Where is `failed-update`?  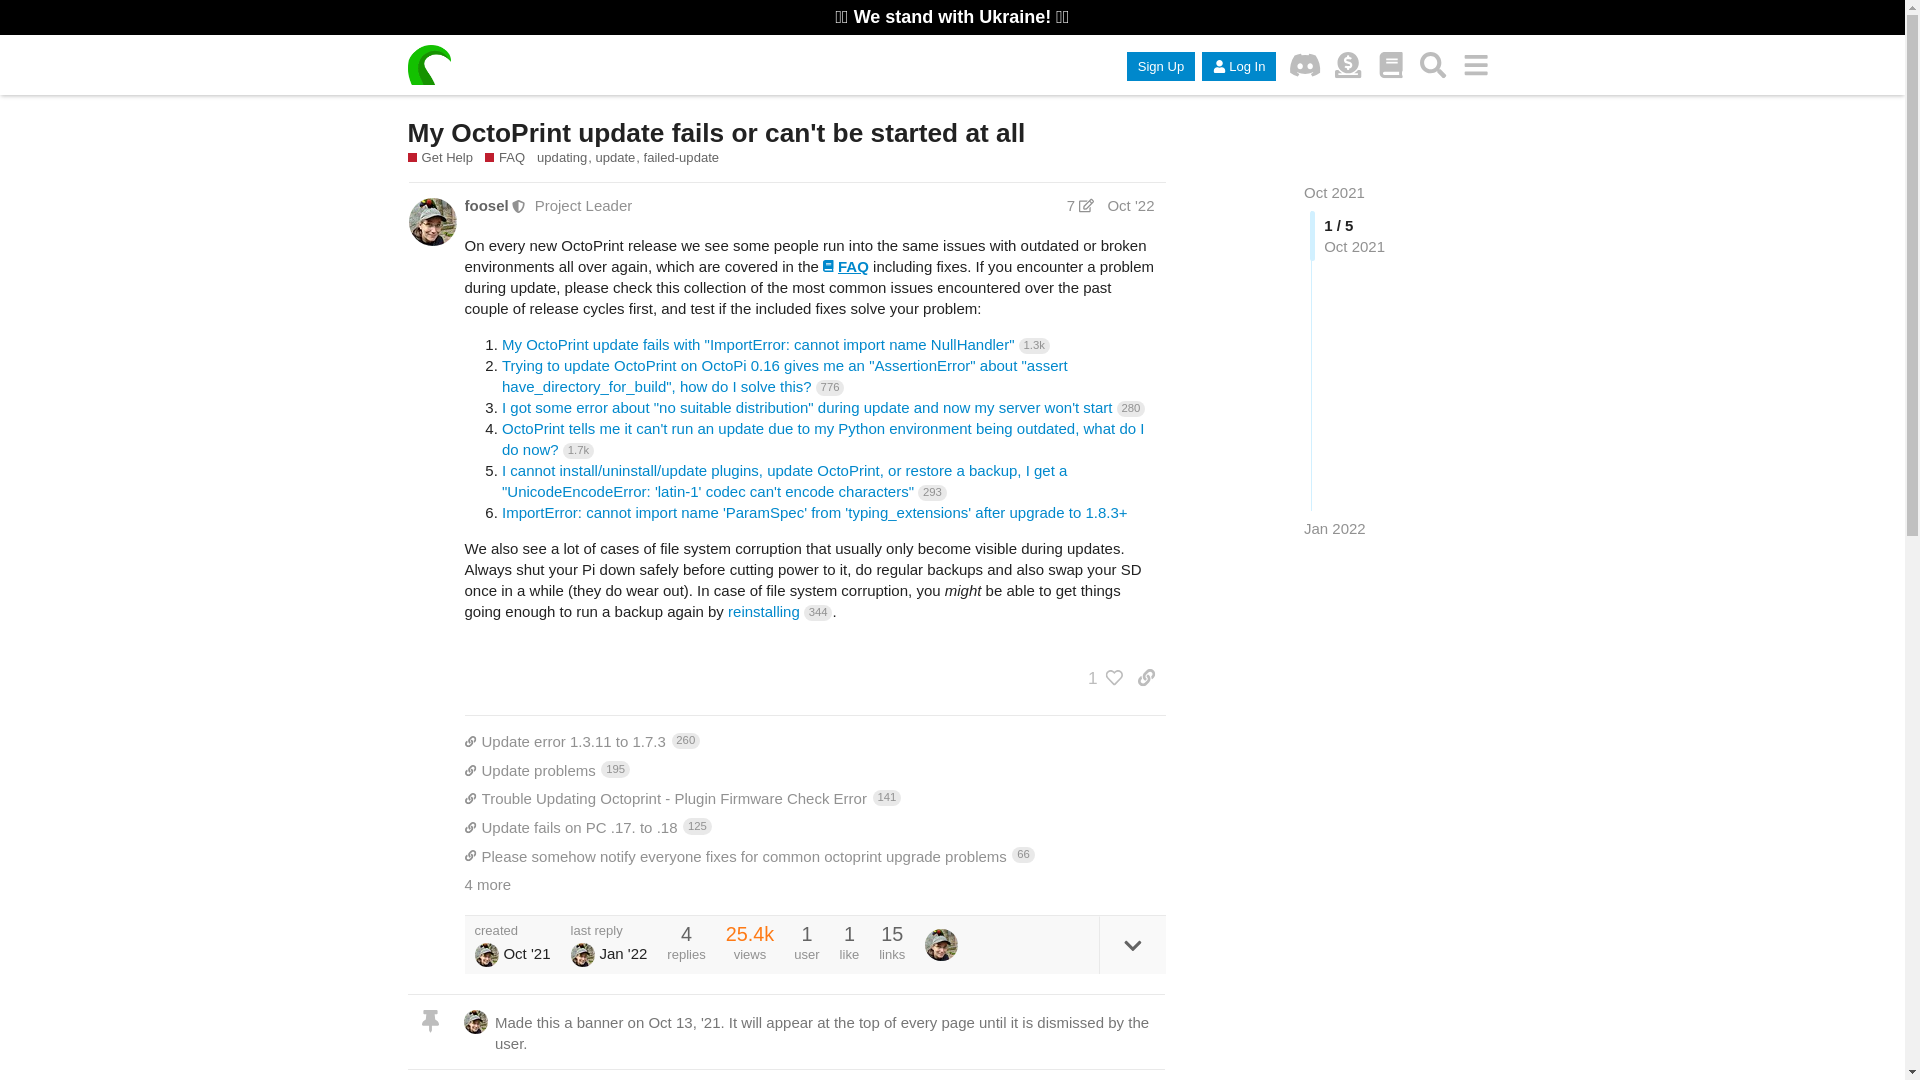 failed-update is located at coordinates (1348, 66).